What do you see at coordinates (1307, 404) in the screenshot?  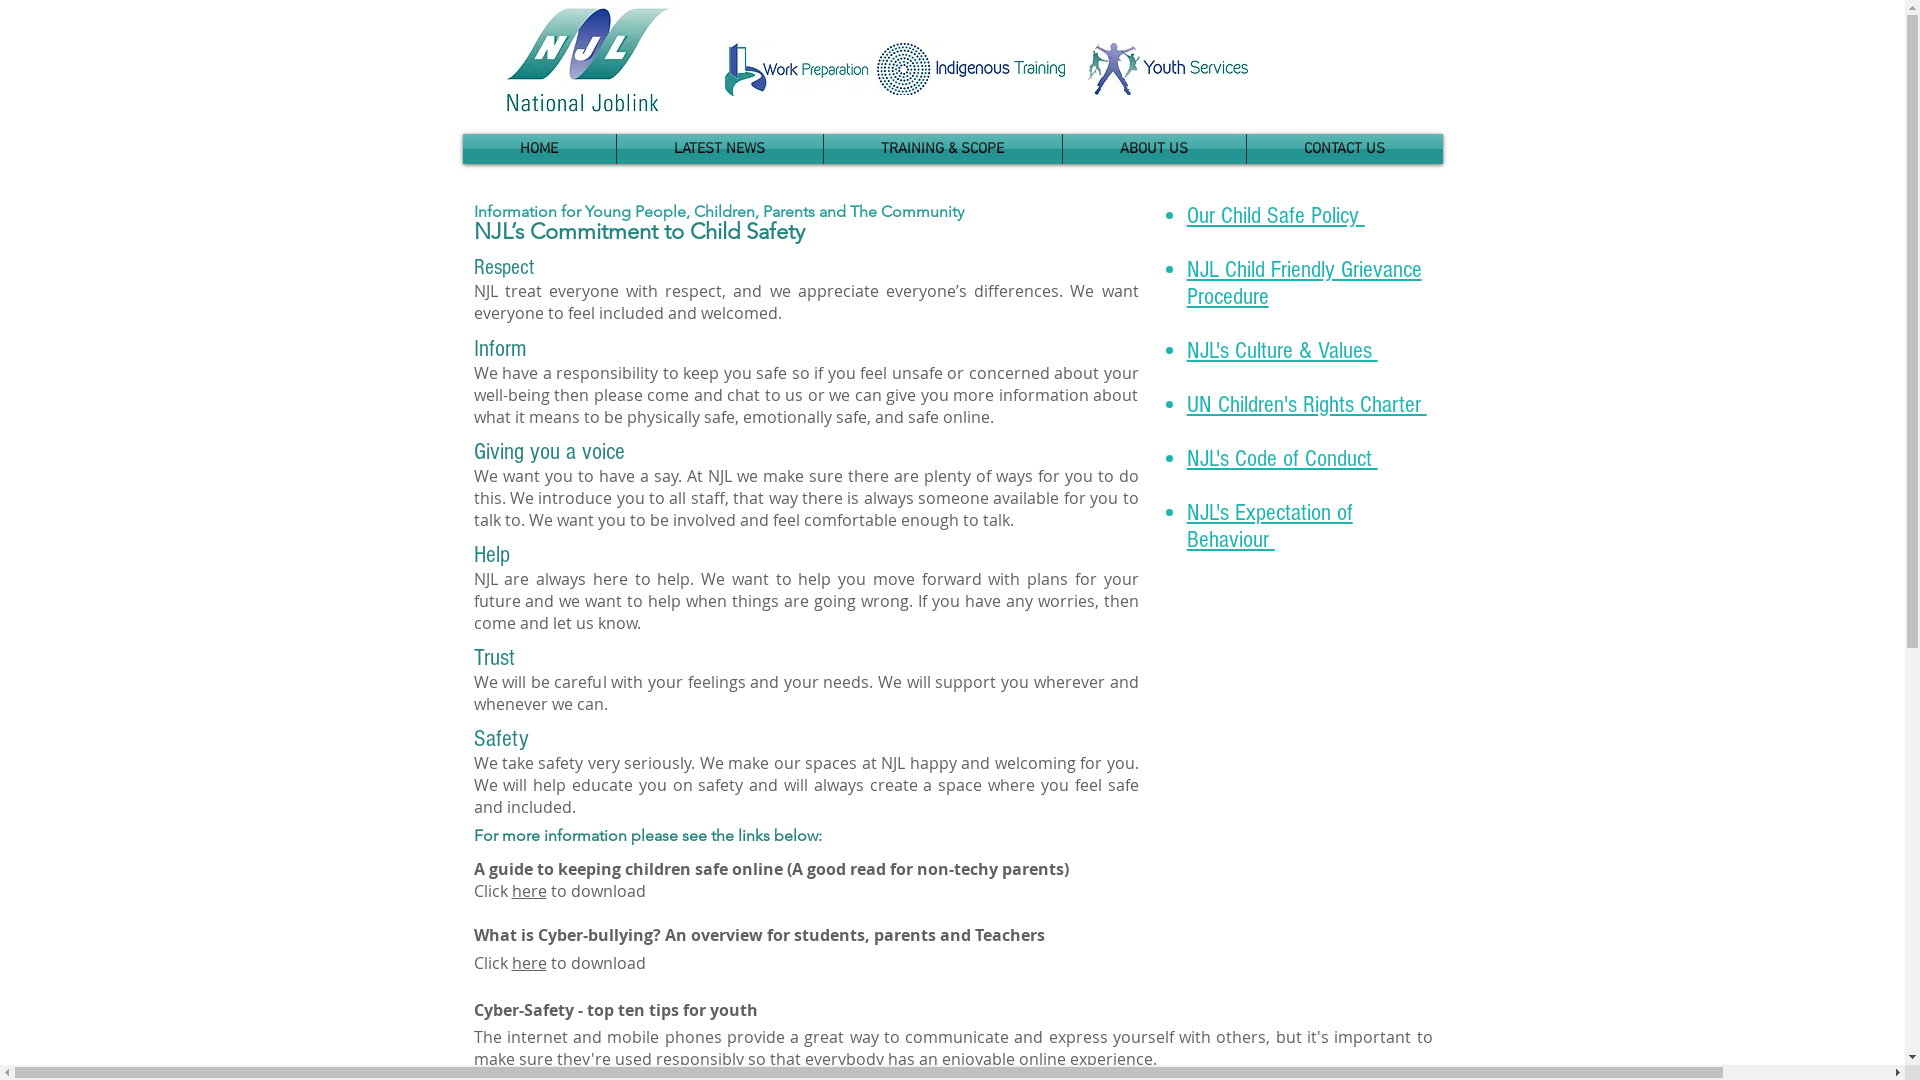 I see `UN Children's Rights Charter ` at bounding box center [1307, 404].